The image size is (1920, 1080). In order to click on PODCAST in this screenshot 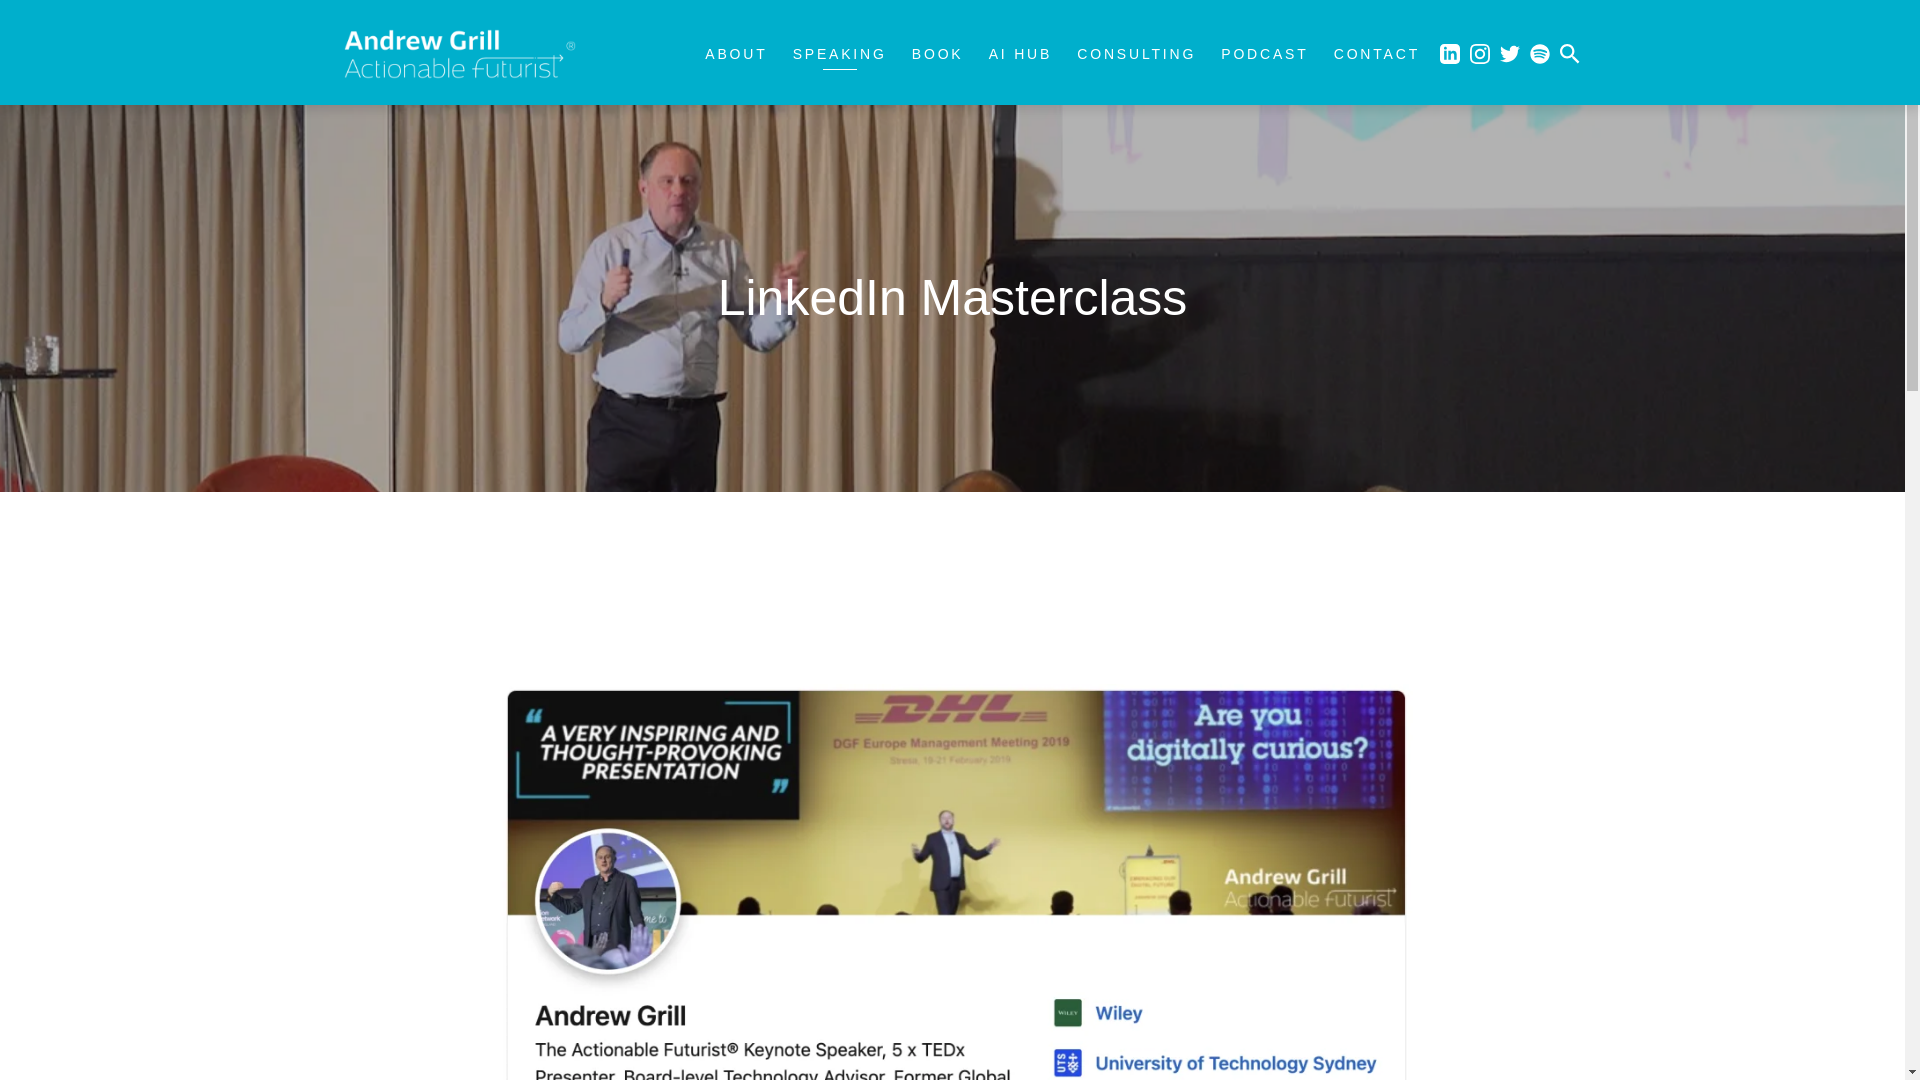, I will do `click(1264, 54)`.